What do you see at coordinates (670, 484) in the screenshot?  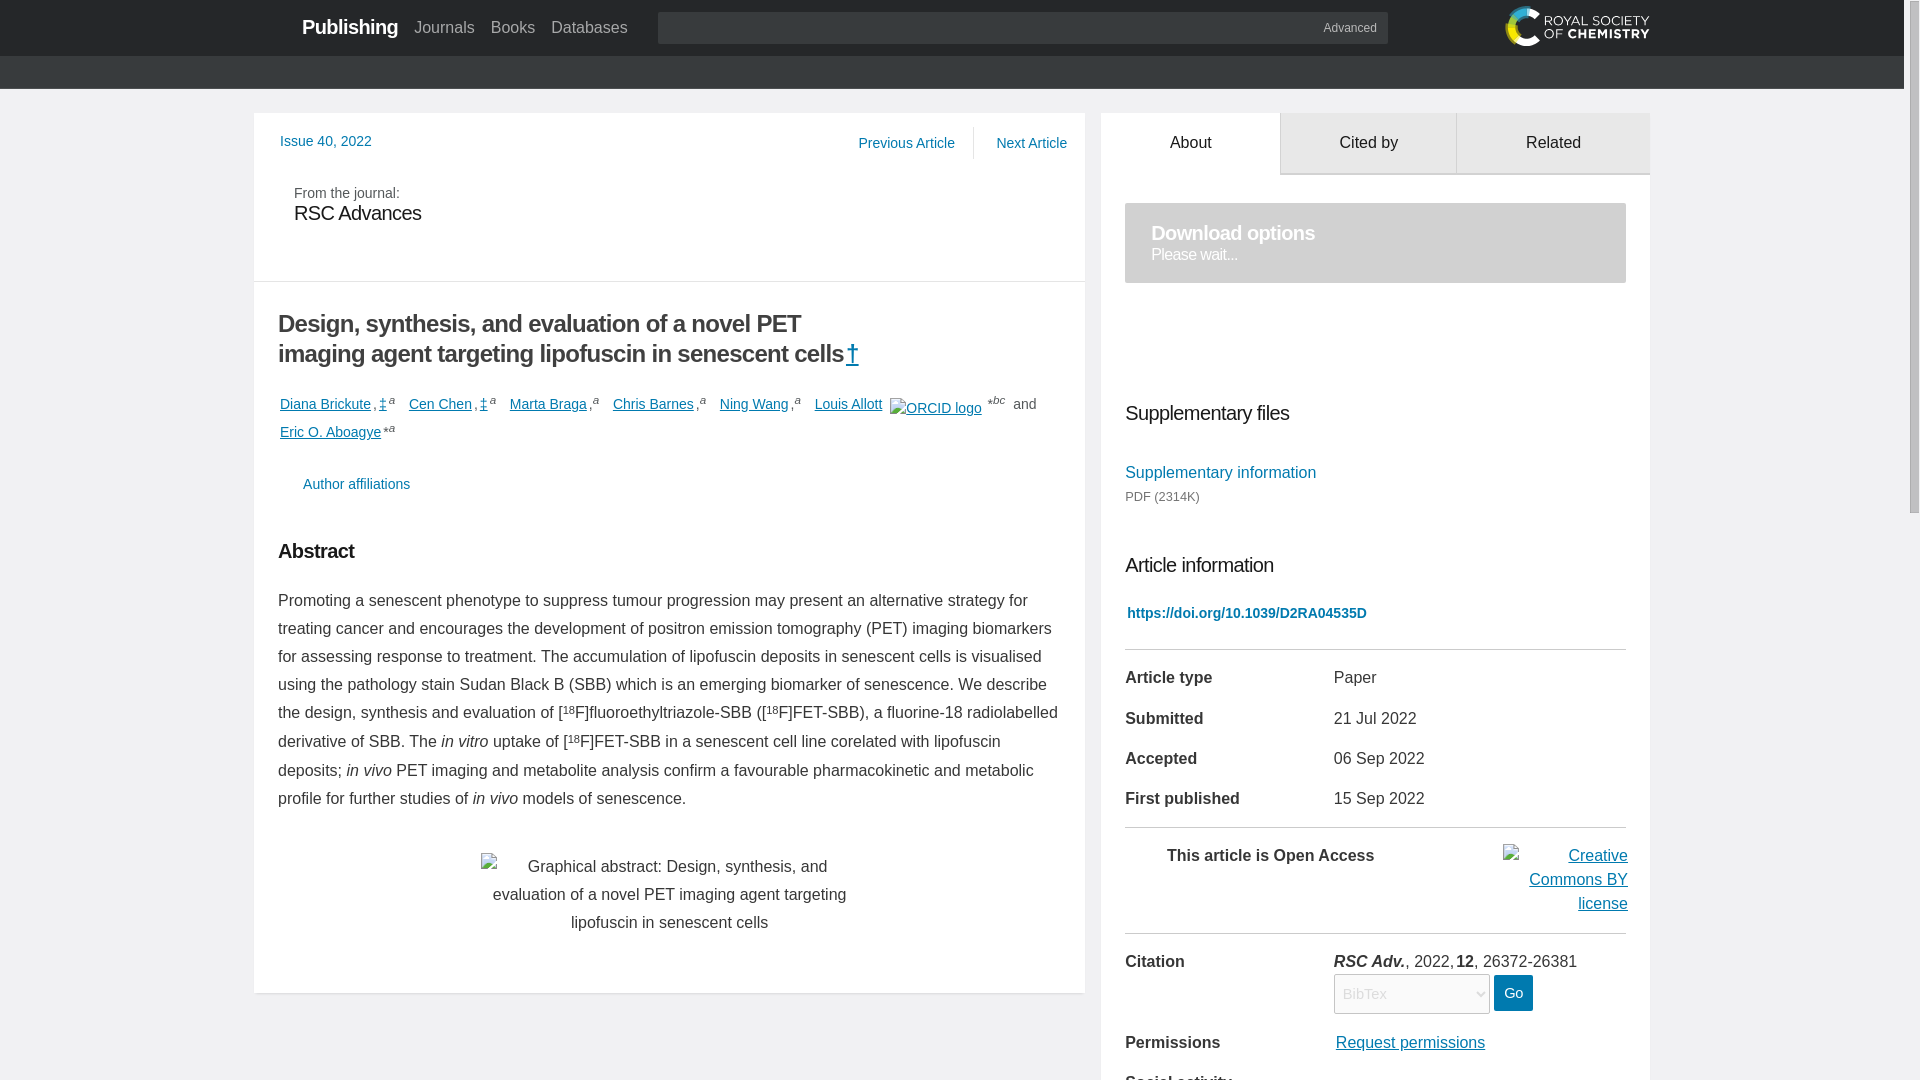 I see `Author affiliations` at bounding box center [670, 484].